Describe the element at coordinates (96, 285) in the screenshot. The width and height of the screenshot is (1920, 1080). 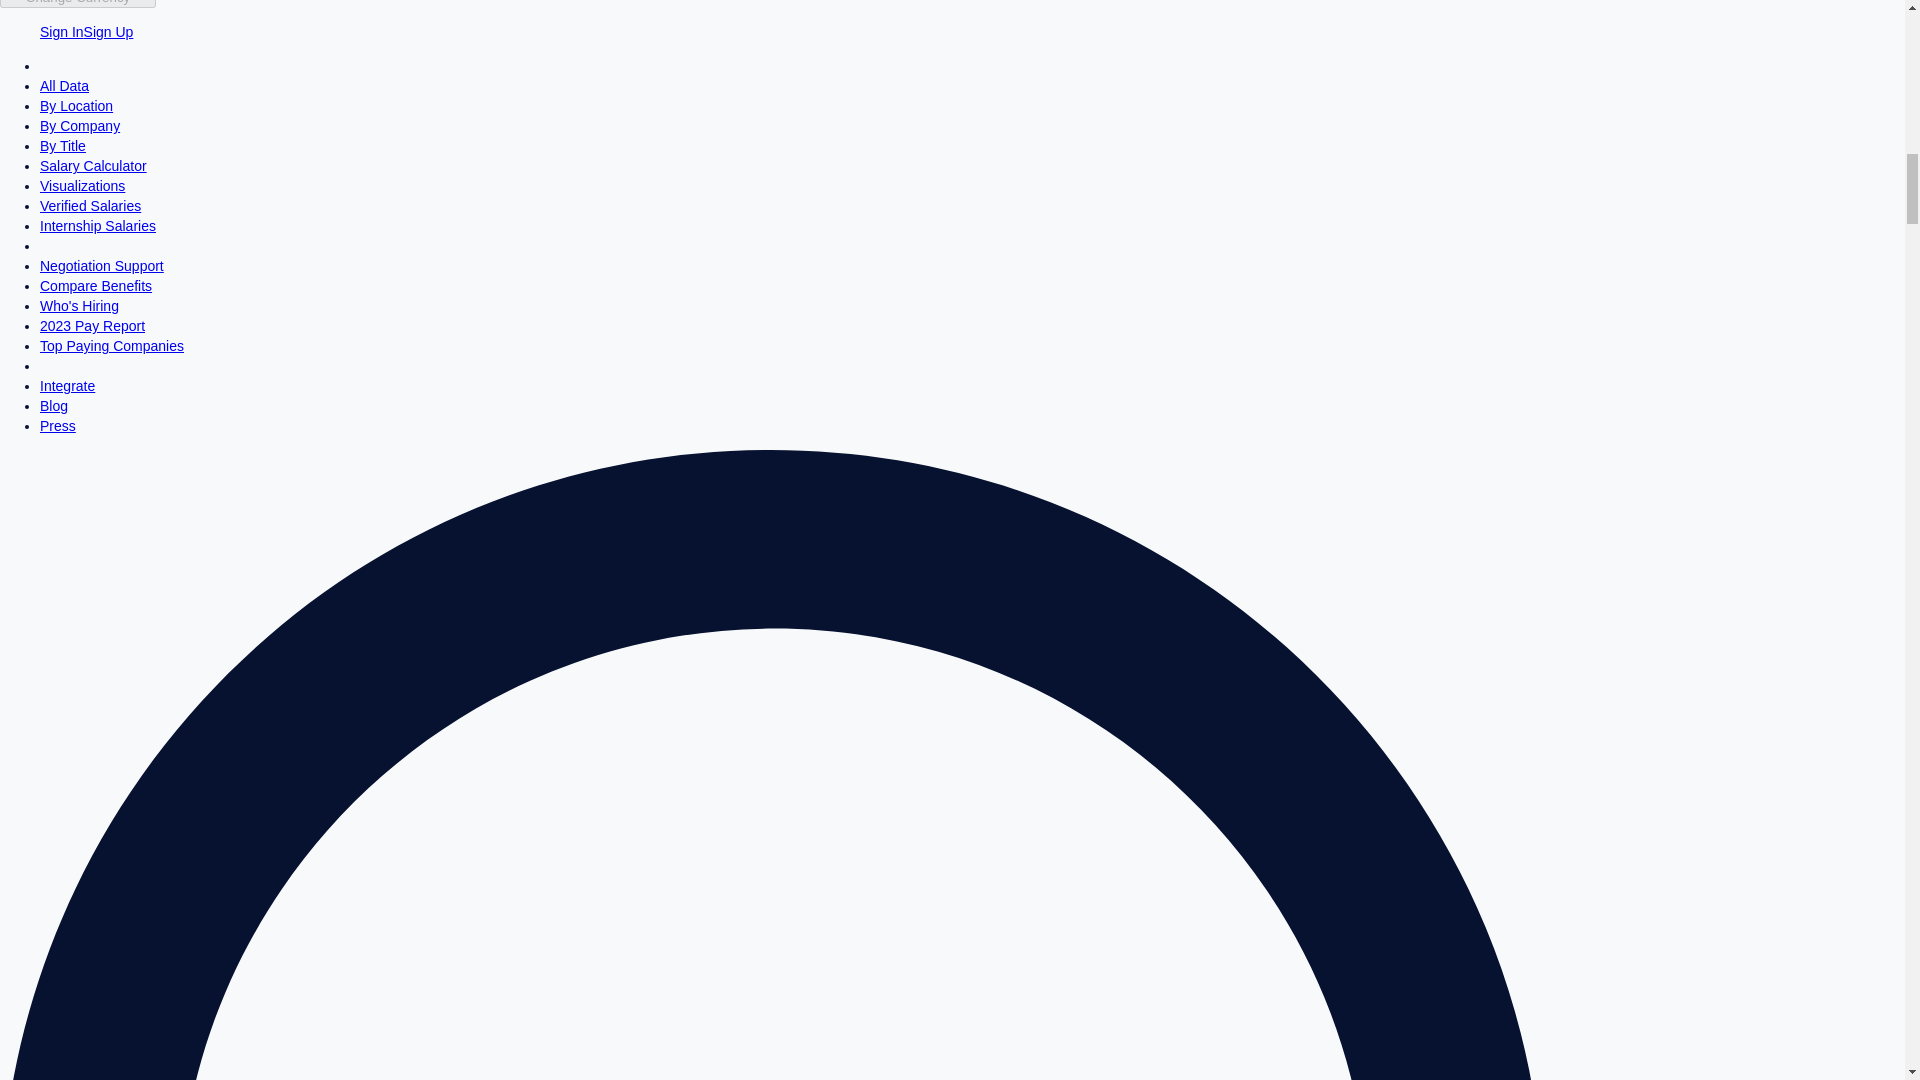
I see `Compare Benefits` at that location.